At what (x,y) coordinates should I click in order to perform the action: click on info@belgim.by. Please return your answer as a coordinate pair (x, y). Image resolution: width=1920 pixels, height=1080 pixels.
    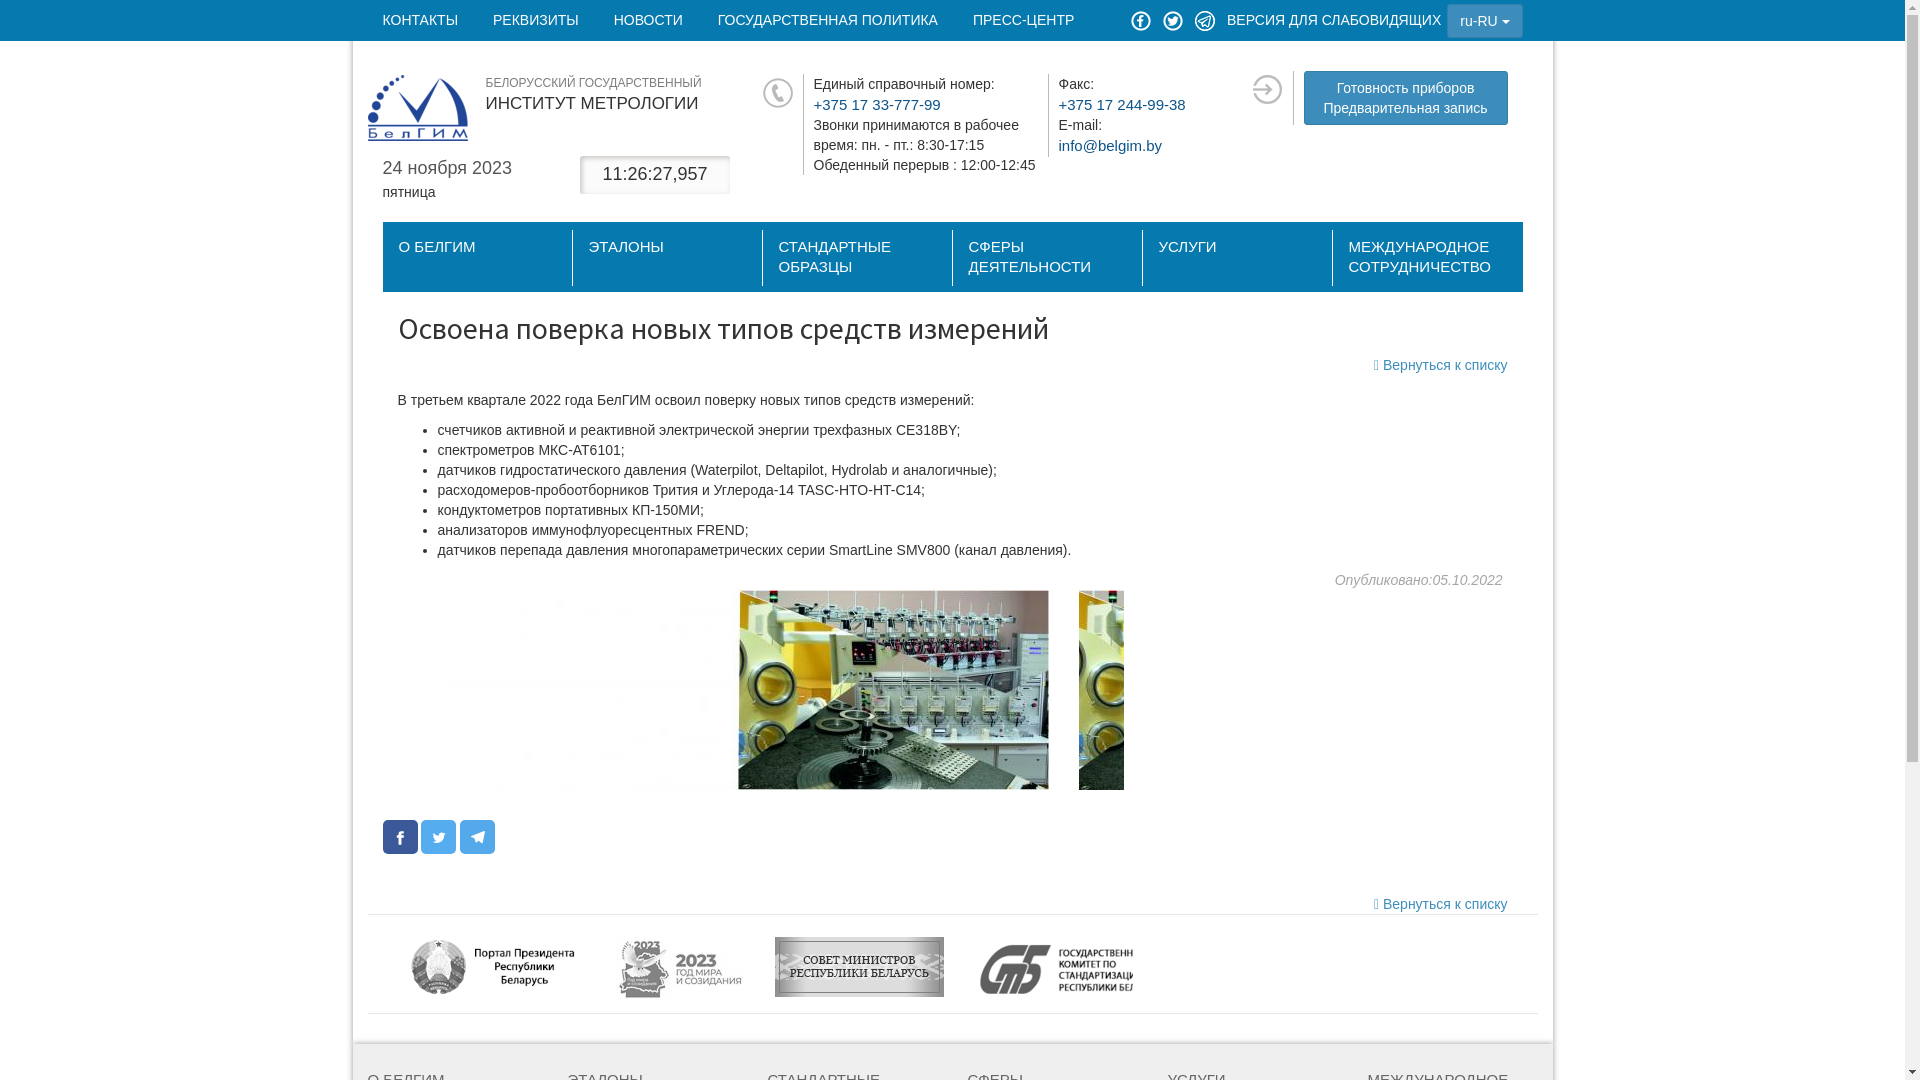
    Looking at the image, I should click on (1110, 146).